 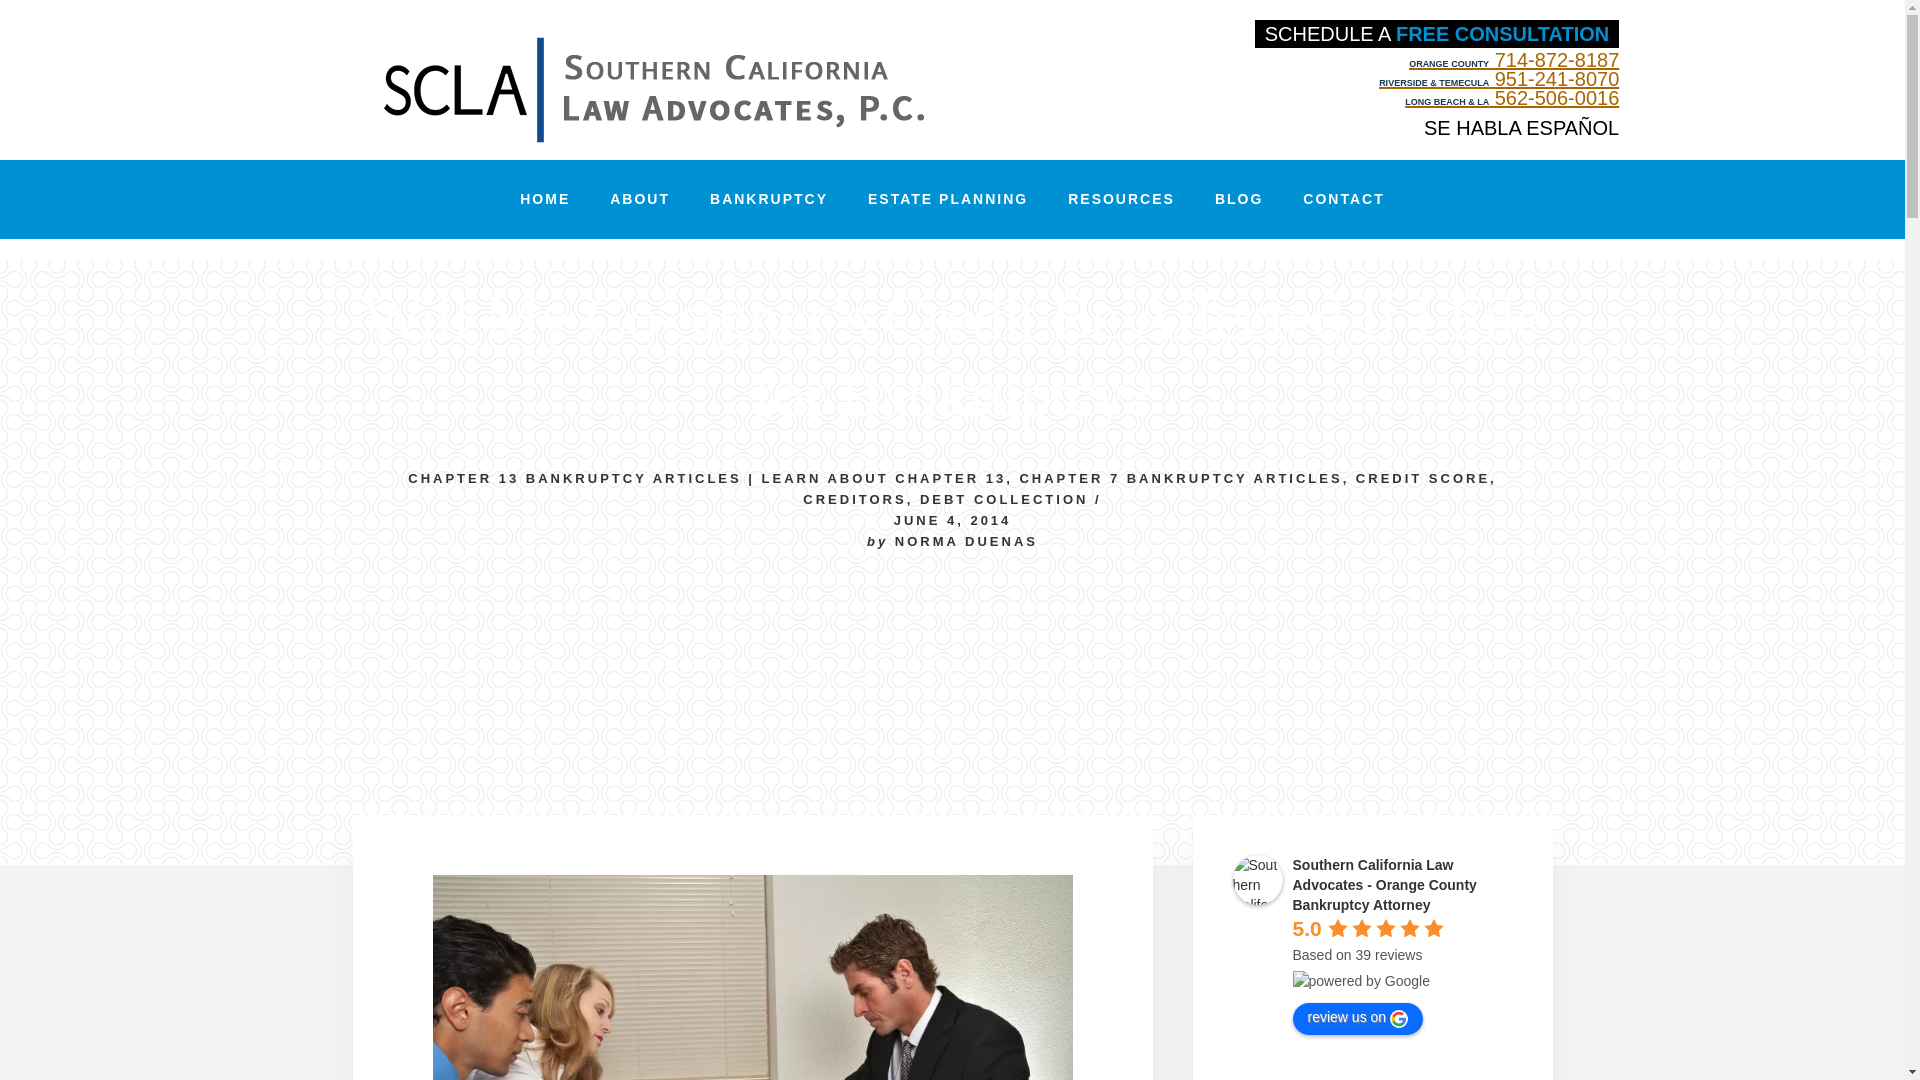 What do you see at coordinates (1180, 478) in the screenshot?
I see `CHAPTER 7 BANKRUPTCY ARTICLES` at bounding box center [1180, 478].